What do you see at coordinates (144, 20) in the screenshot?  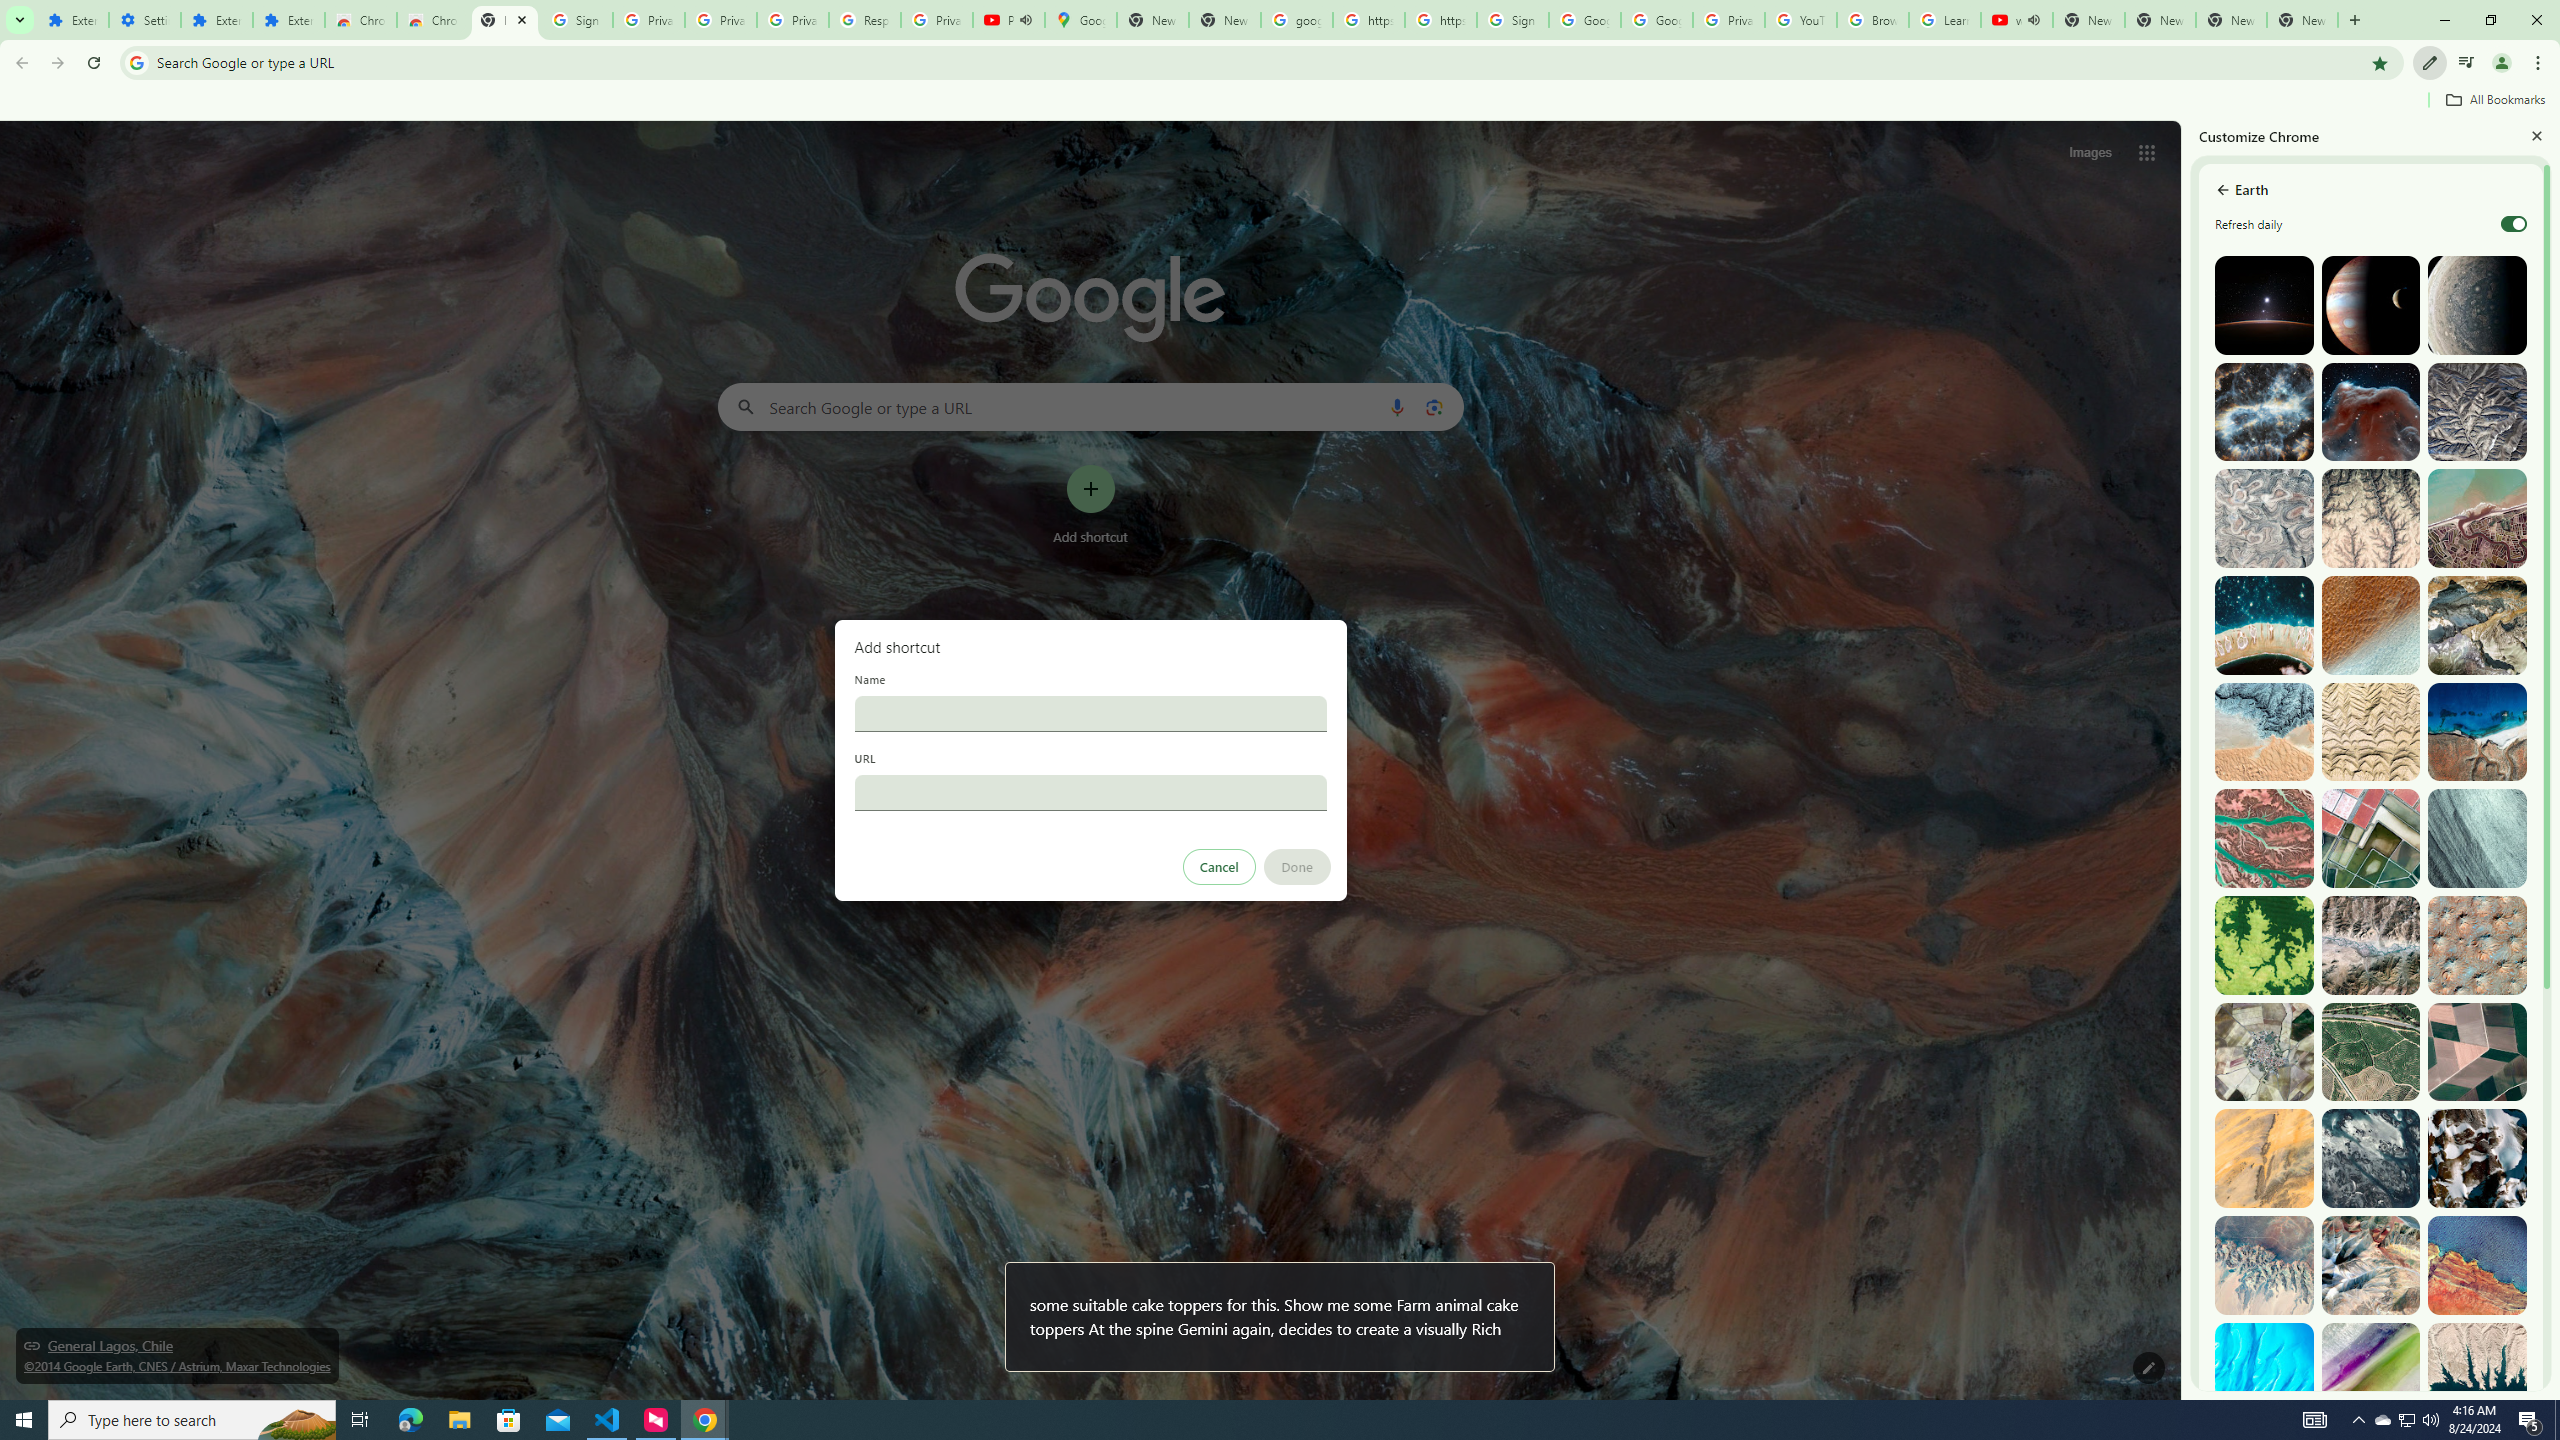 I see `Settings` at bounding box center [144, 20].